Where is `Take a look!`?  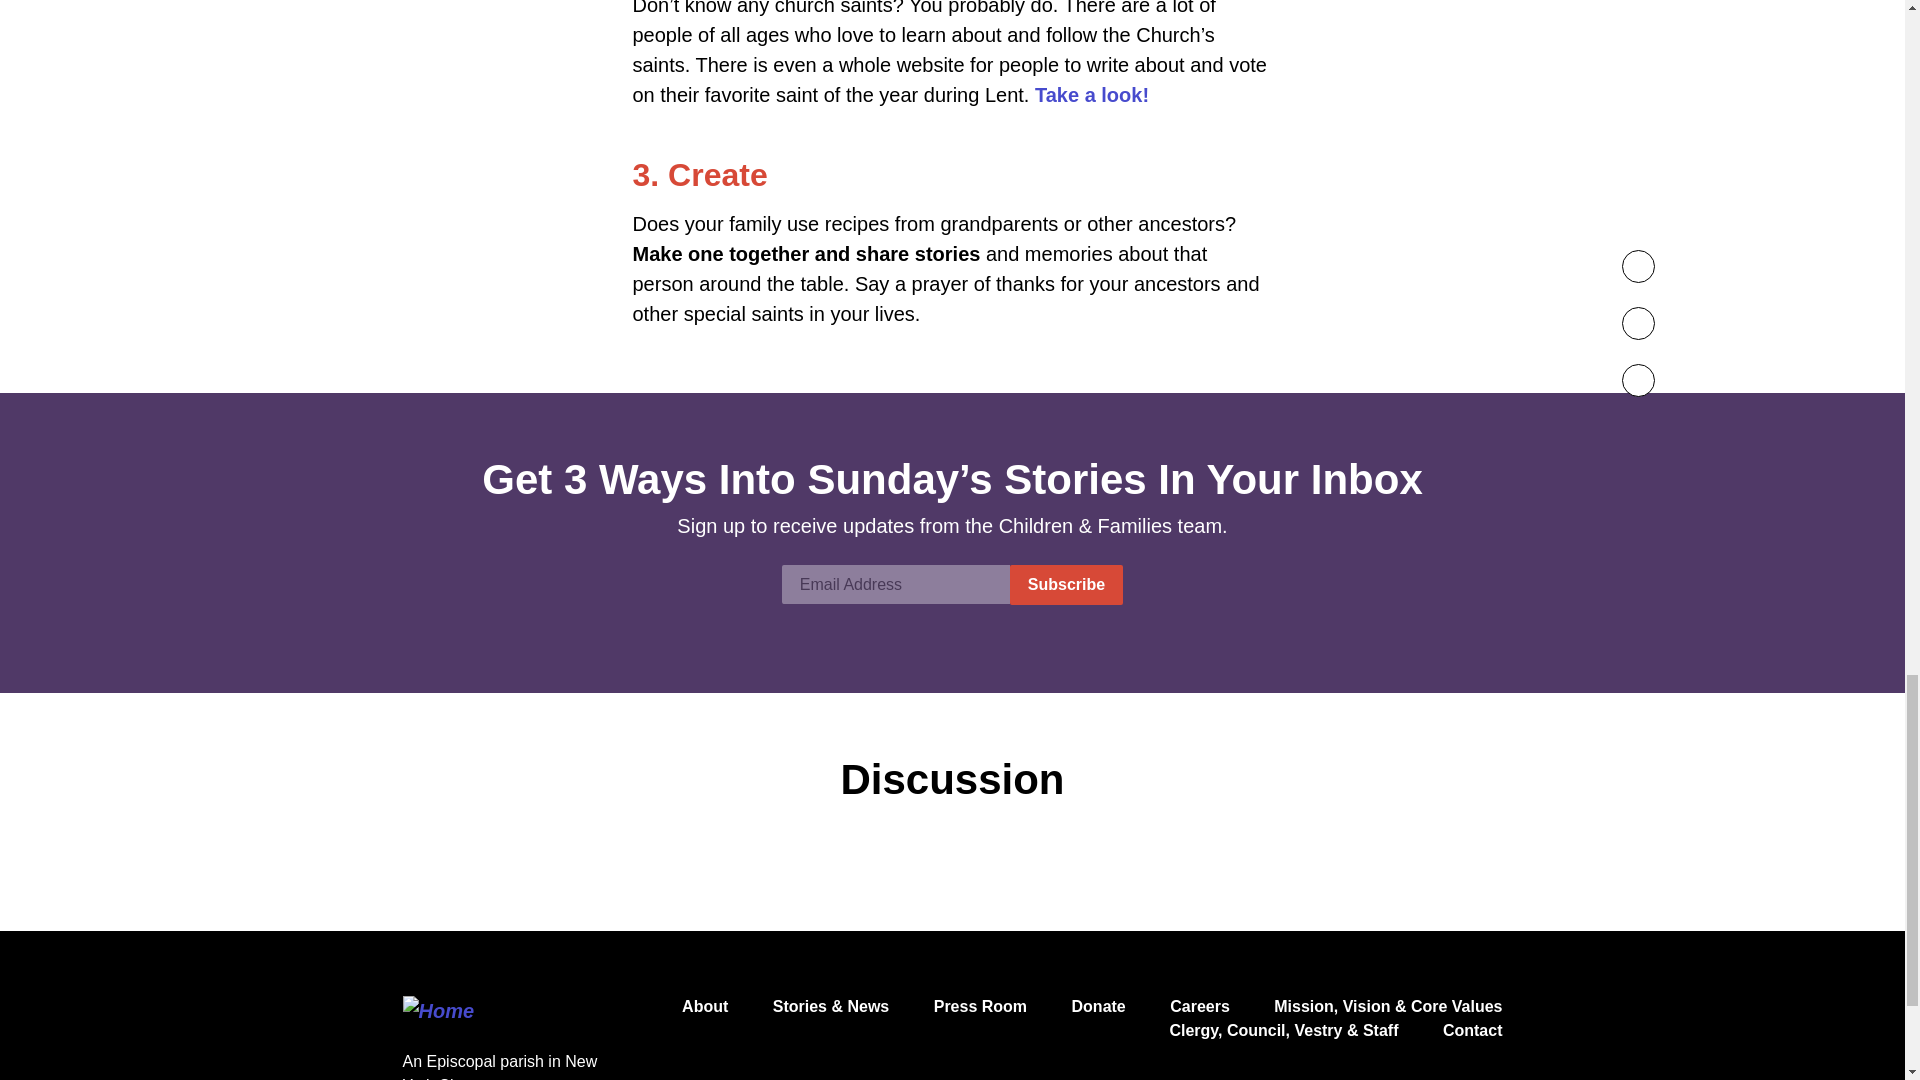 Take a look! is located at coordinates (1091, 94).